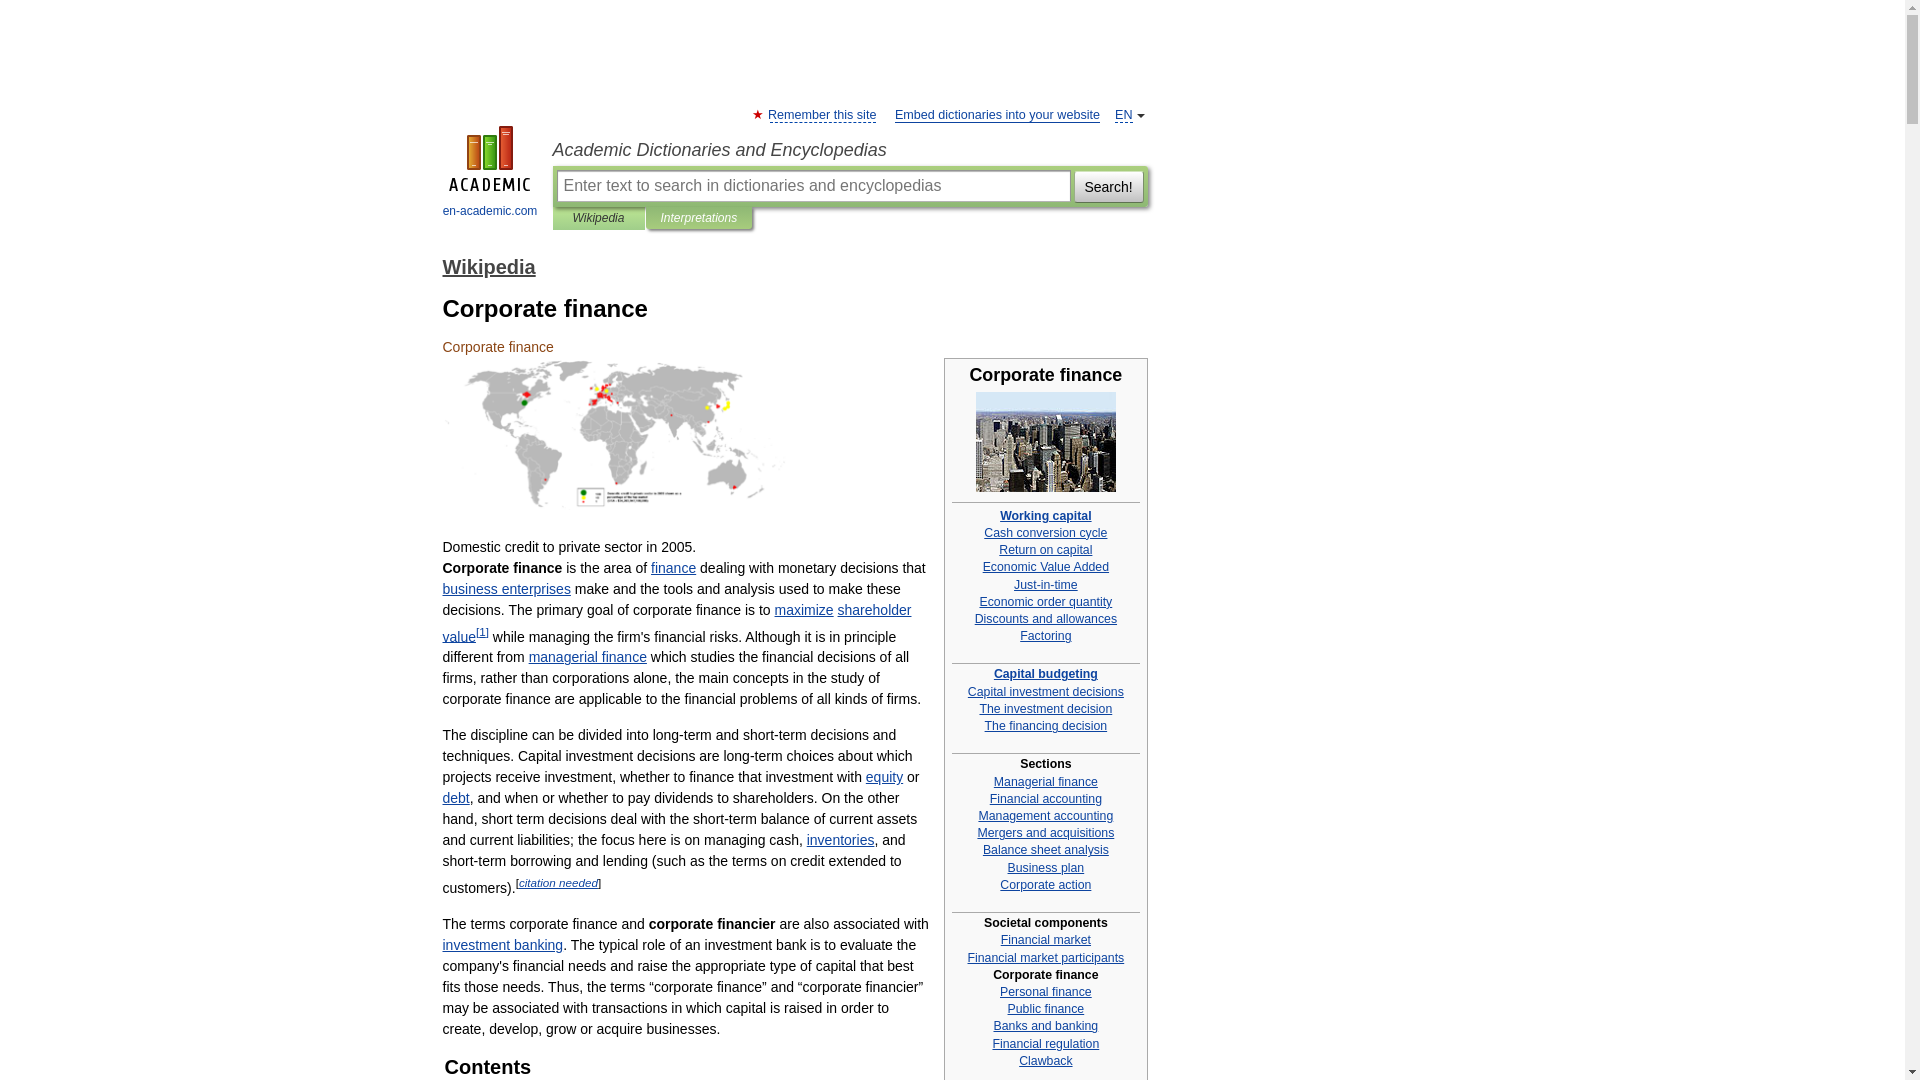 The width and height of the screenshot is (1920, 1080). Describe the element at coordinates (1046, 566) in the screenshot. I see `Economic Value Added` at that location.